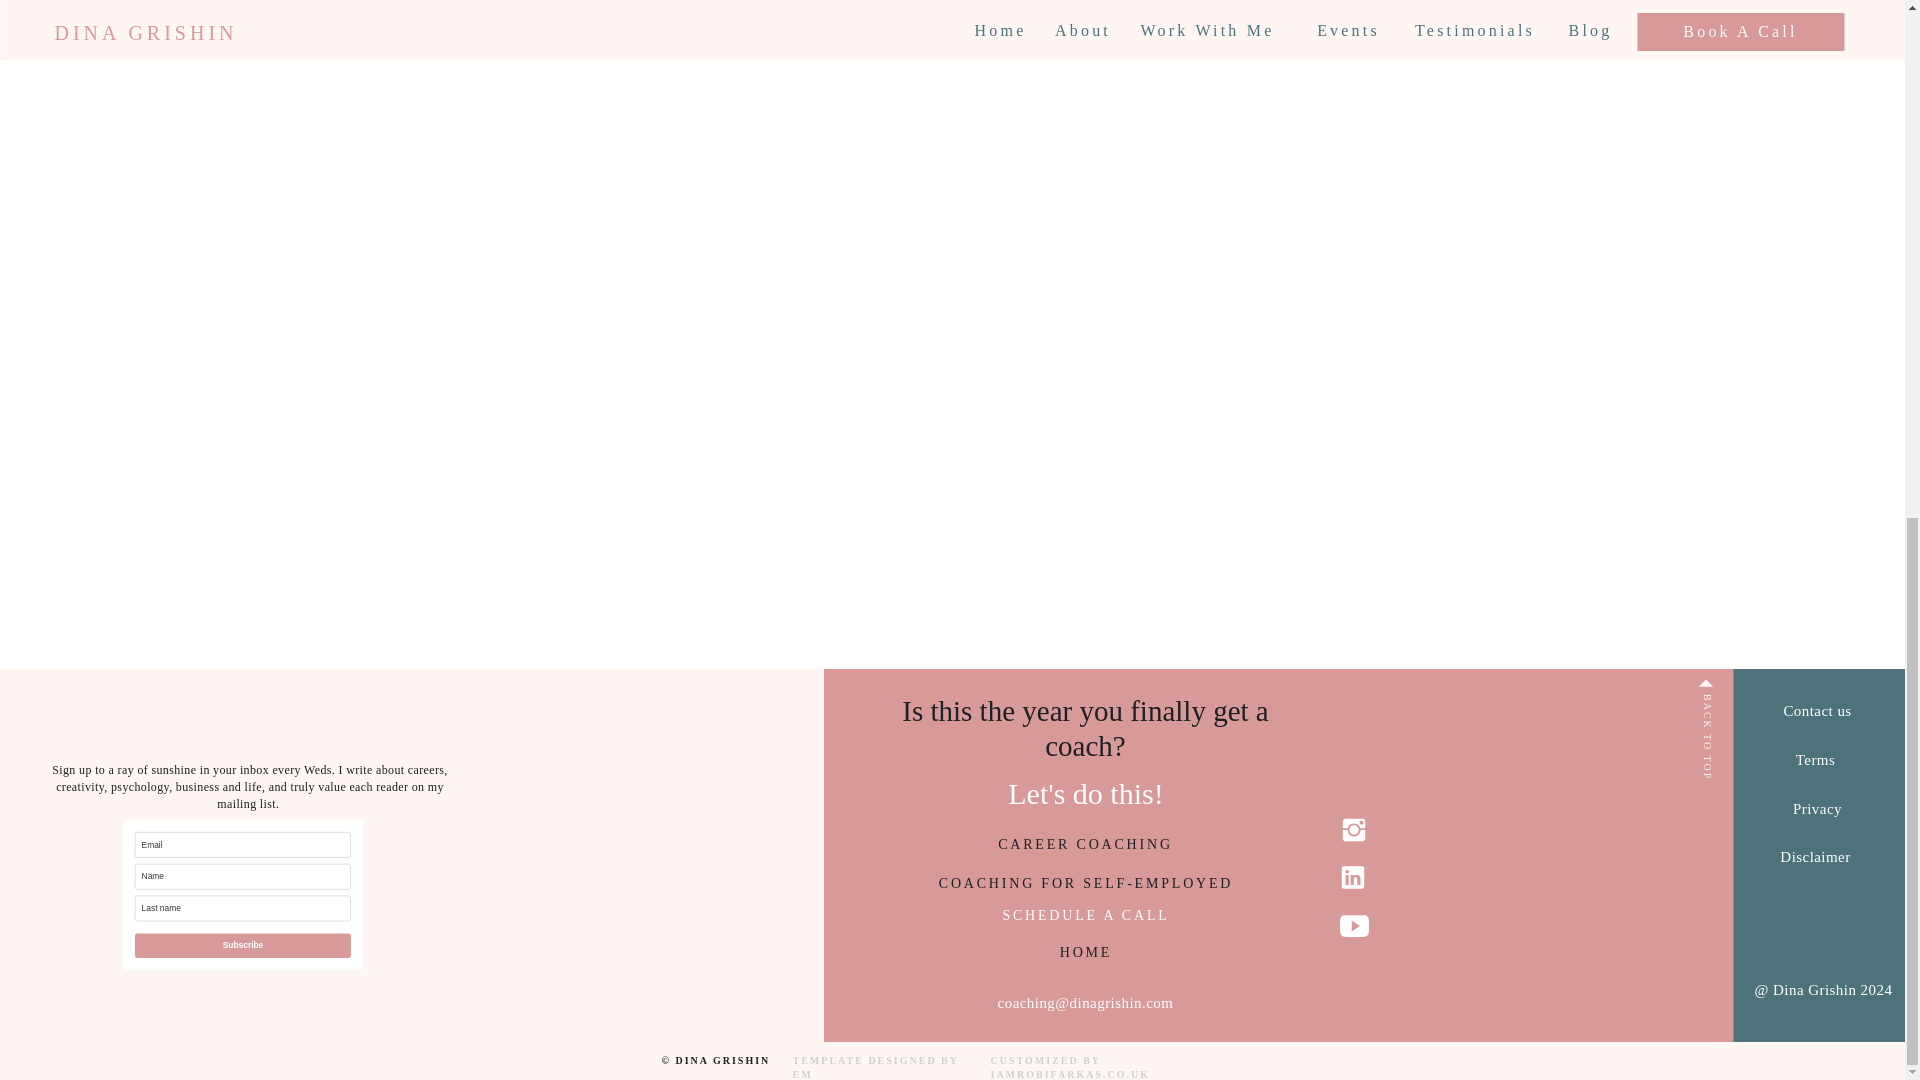 Image resolution: width=1920 pixels, height=1080 pixels. Describe the element at coordinates (314, 954) in the screenshot. I see `Subscribe` at that location.